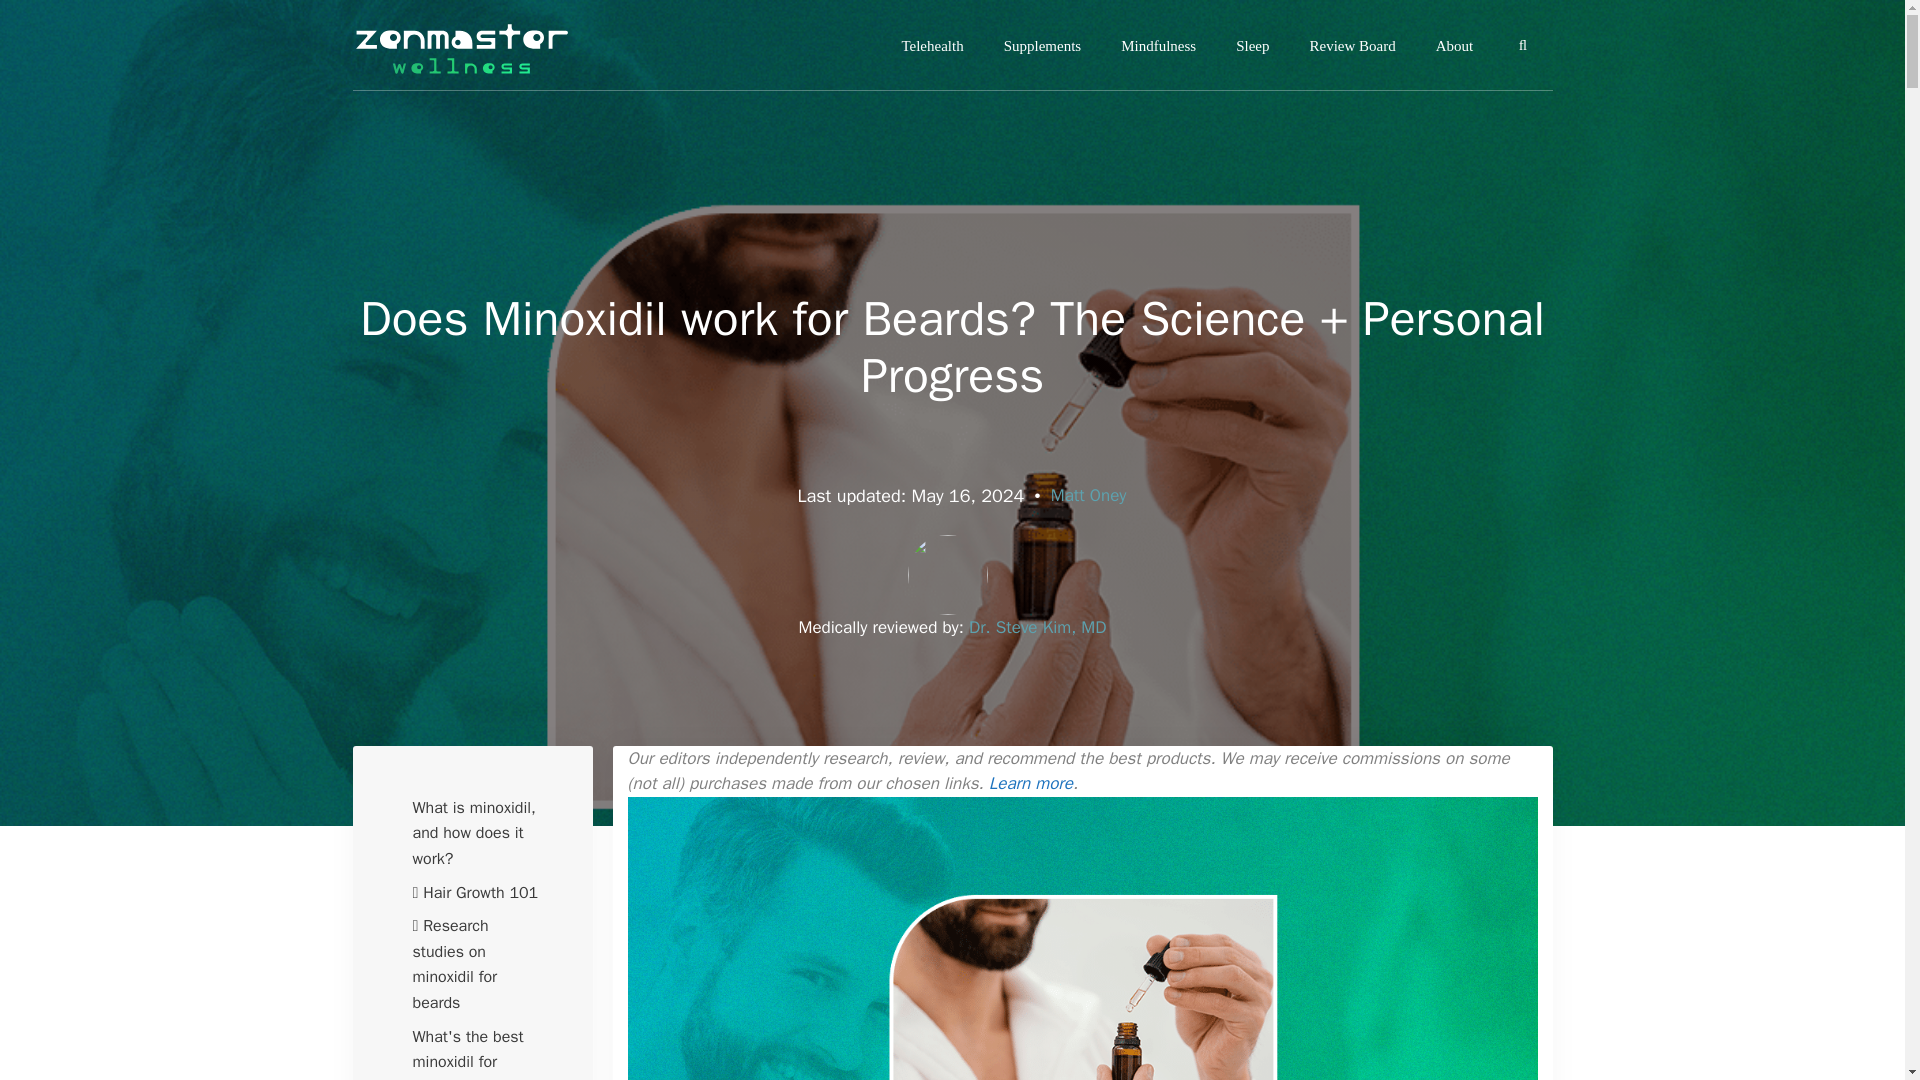 This screenshot has width=1920, height=1080. I want to click on Telehealth, so click(932, 46).